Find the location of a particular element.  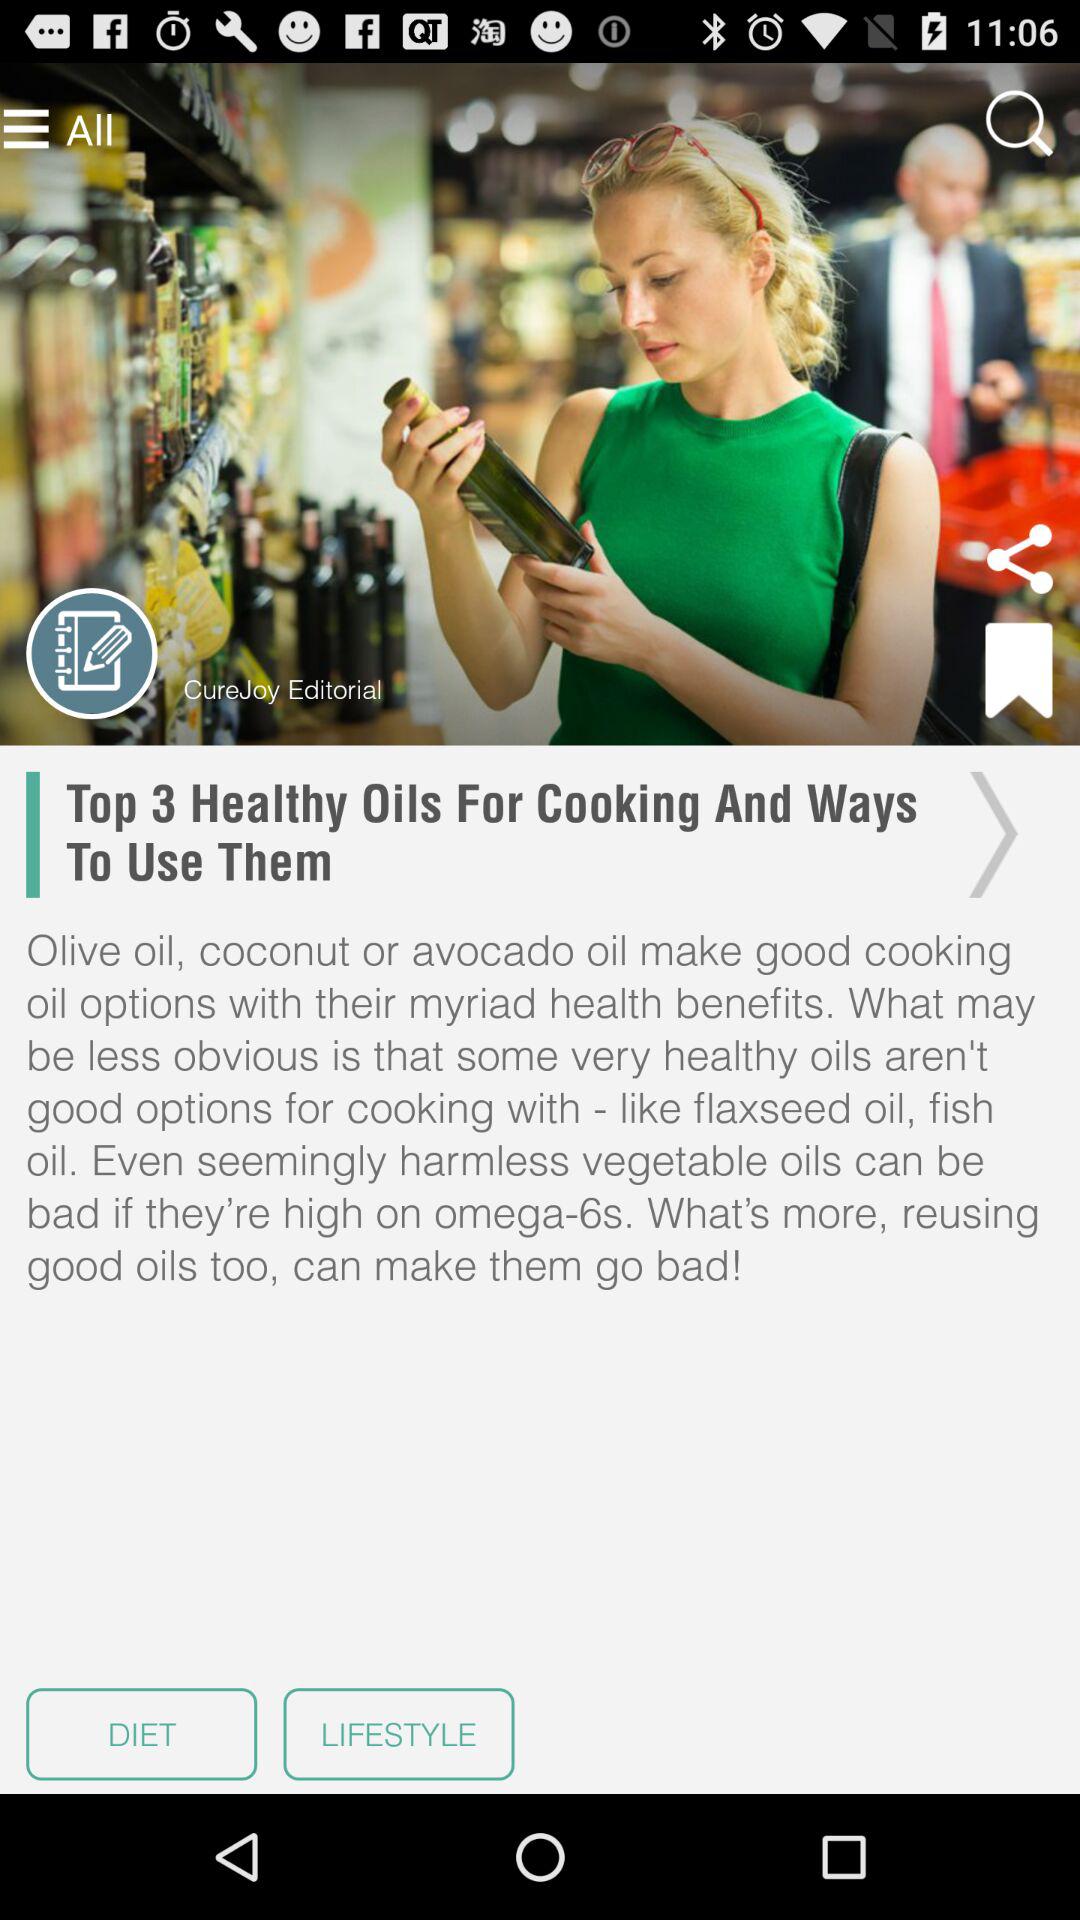

launch diet at the bottom left corner is located at coordinates (142, 1734).